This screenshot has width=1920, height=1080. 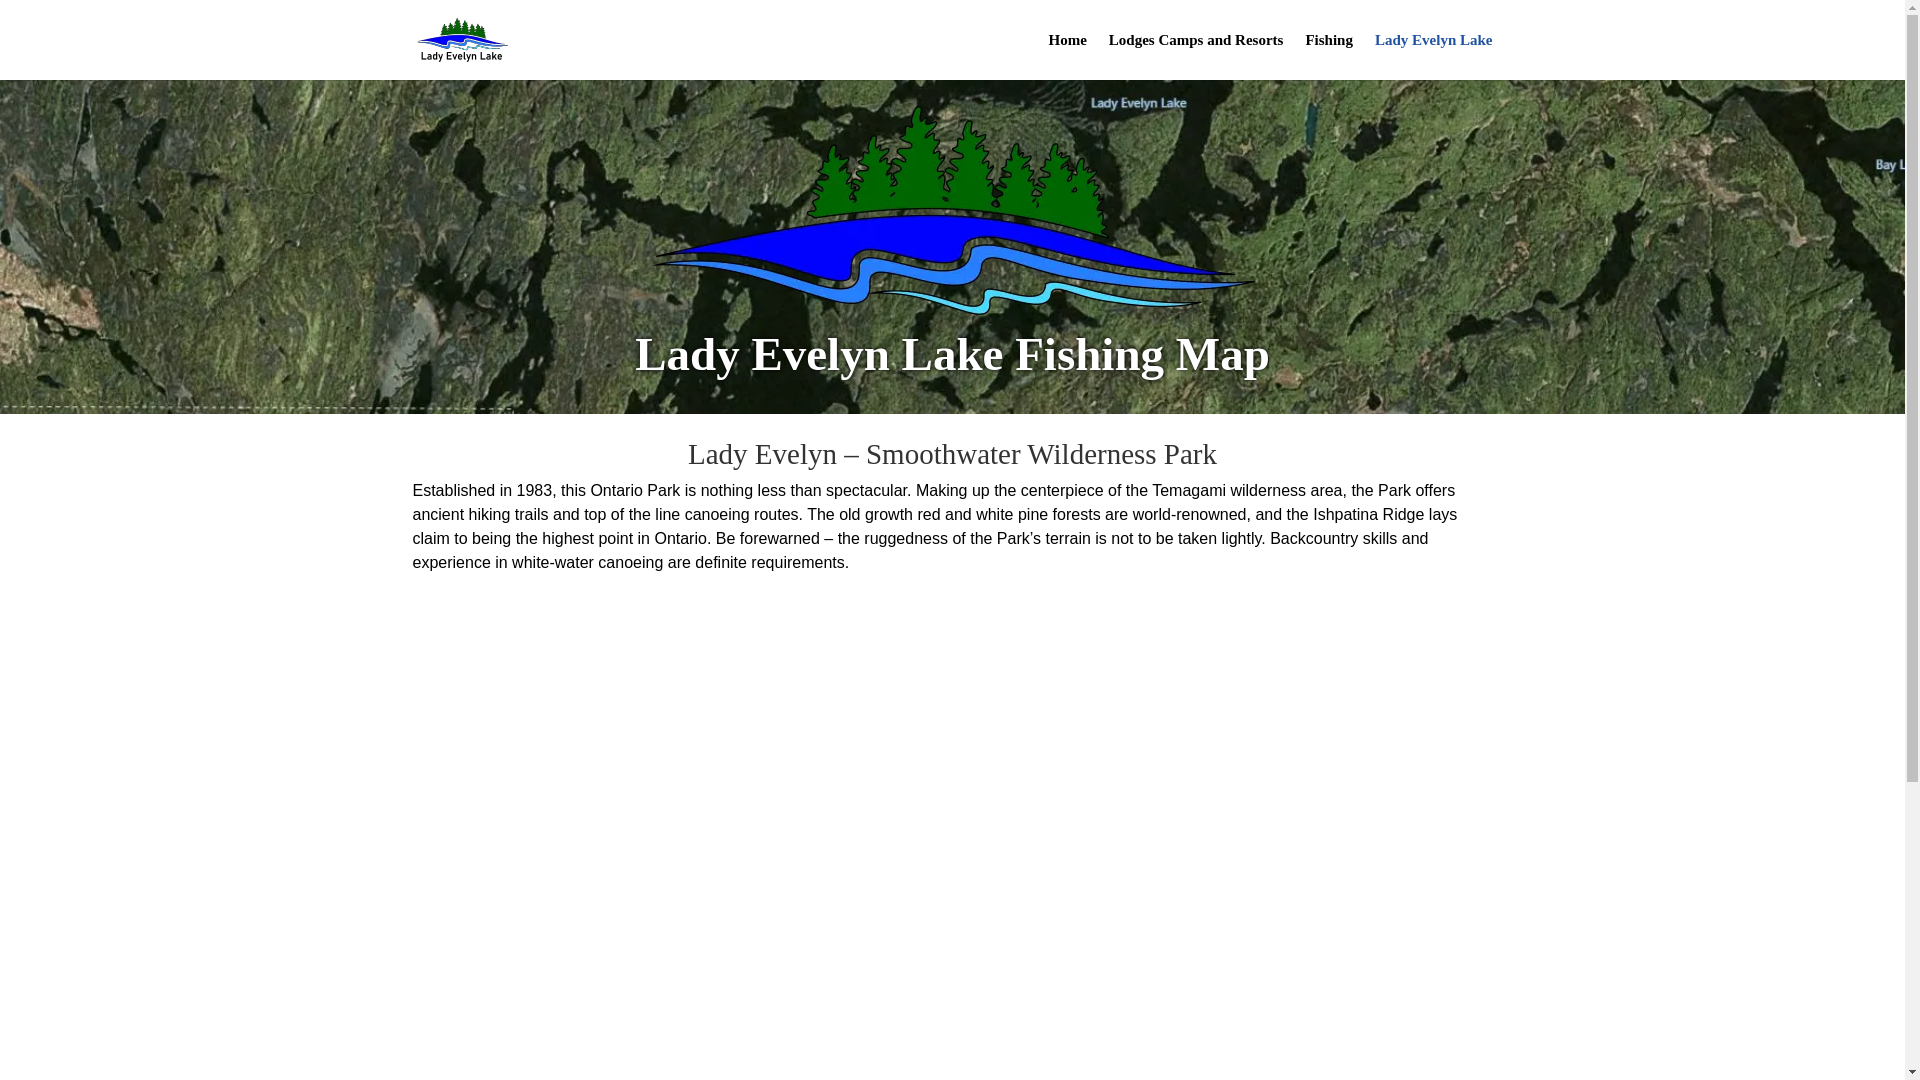 What do you see at coordinates (1196, 56) in the screenshot?
I see `Lodges Camps and Resorts` at bounding box center [1196, 56].